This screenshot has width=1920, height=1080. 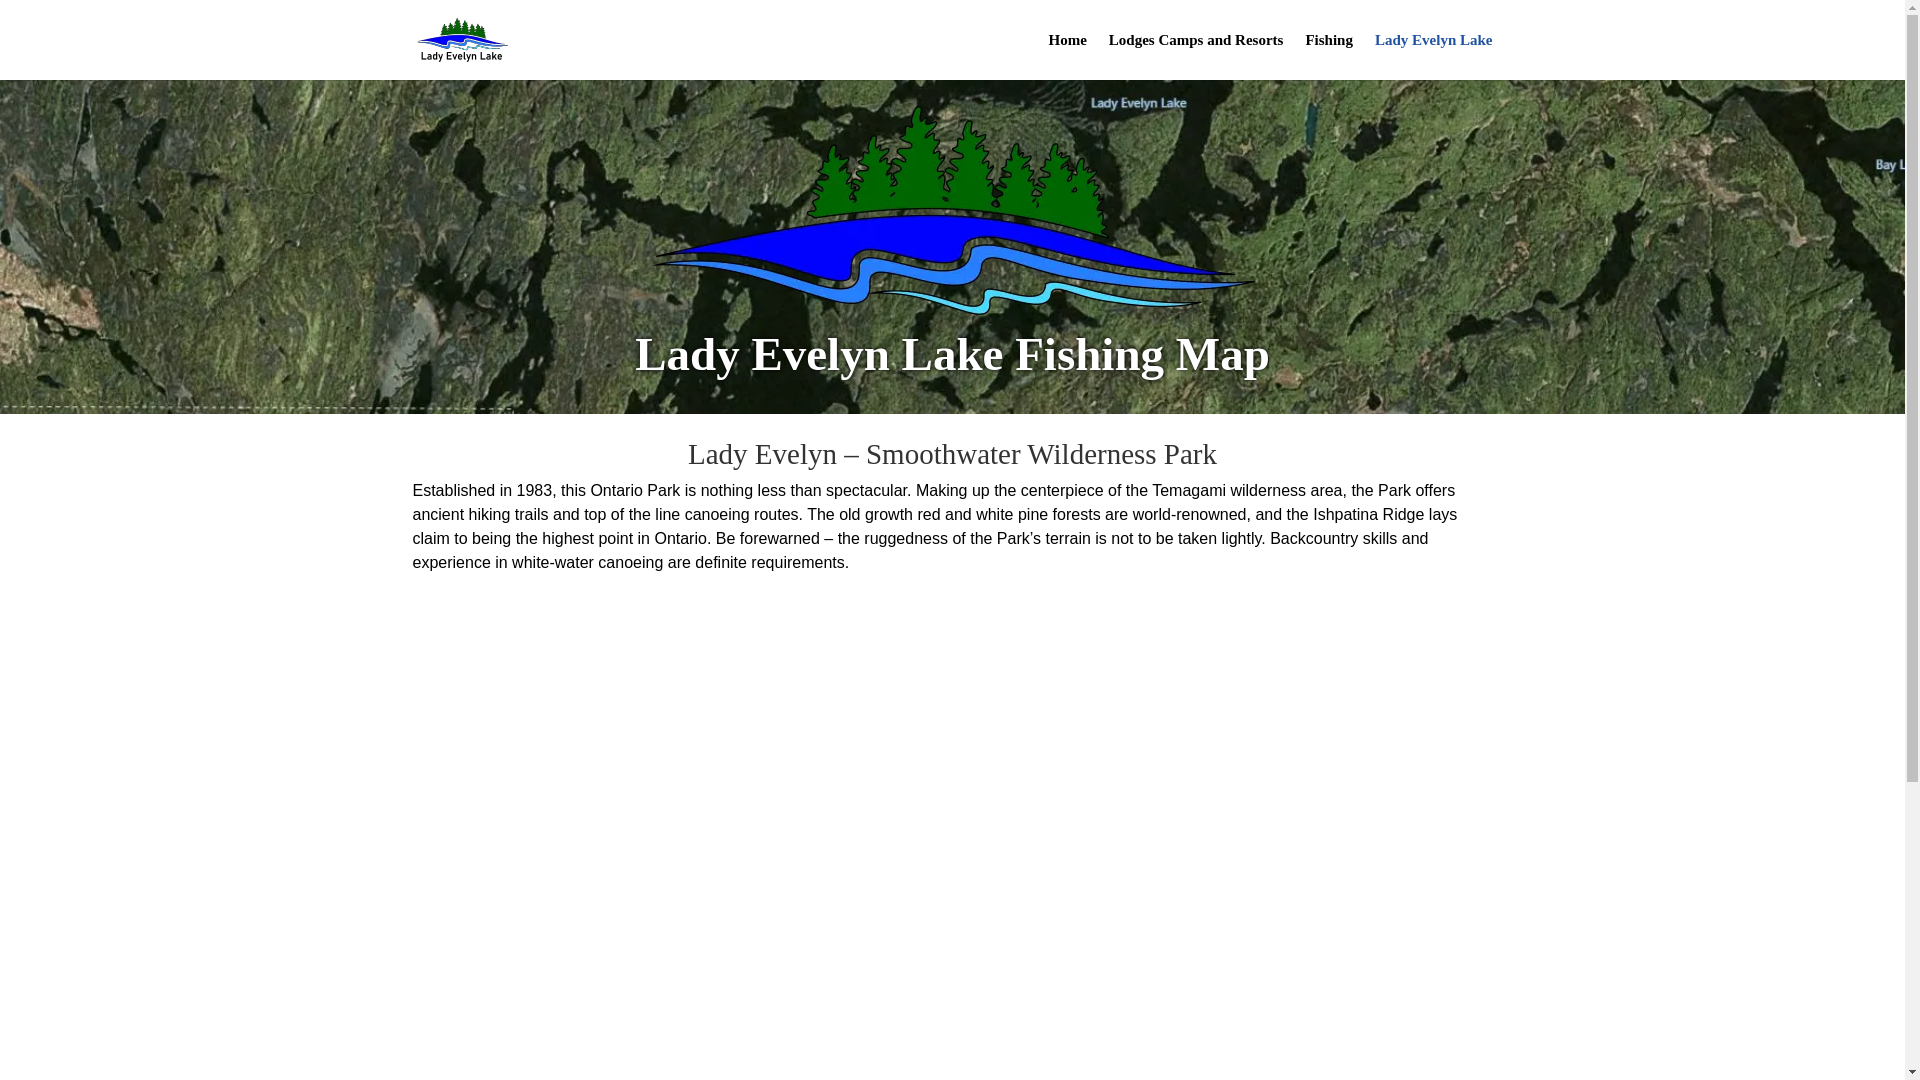 What do you see at coordinates (1196, 56) in the screenshot?
I see `Lodges Camps and Resorts` at bounding box center [1196, 56].